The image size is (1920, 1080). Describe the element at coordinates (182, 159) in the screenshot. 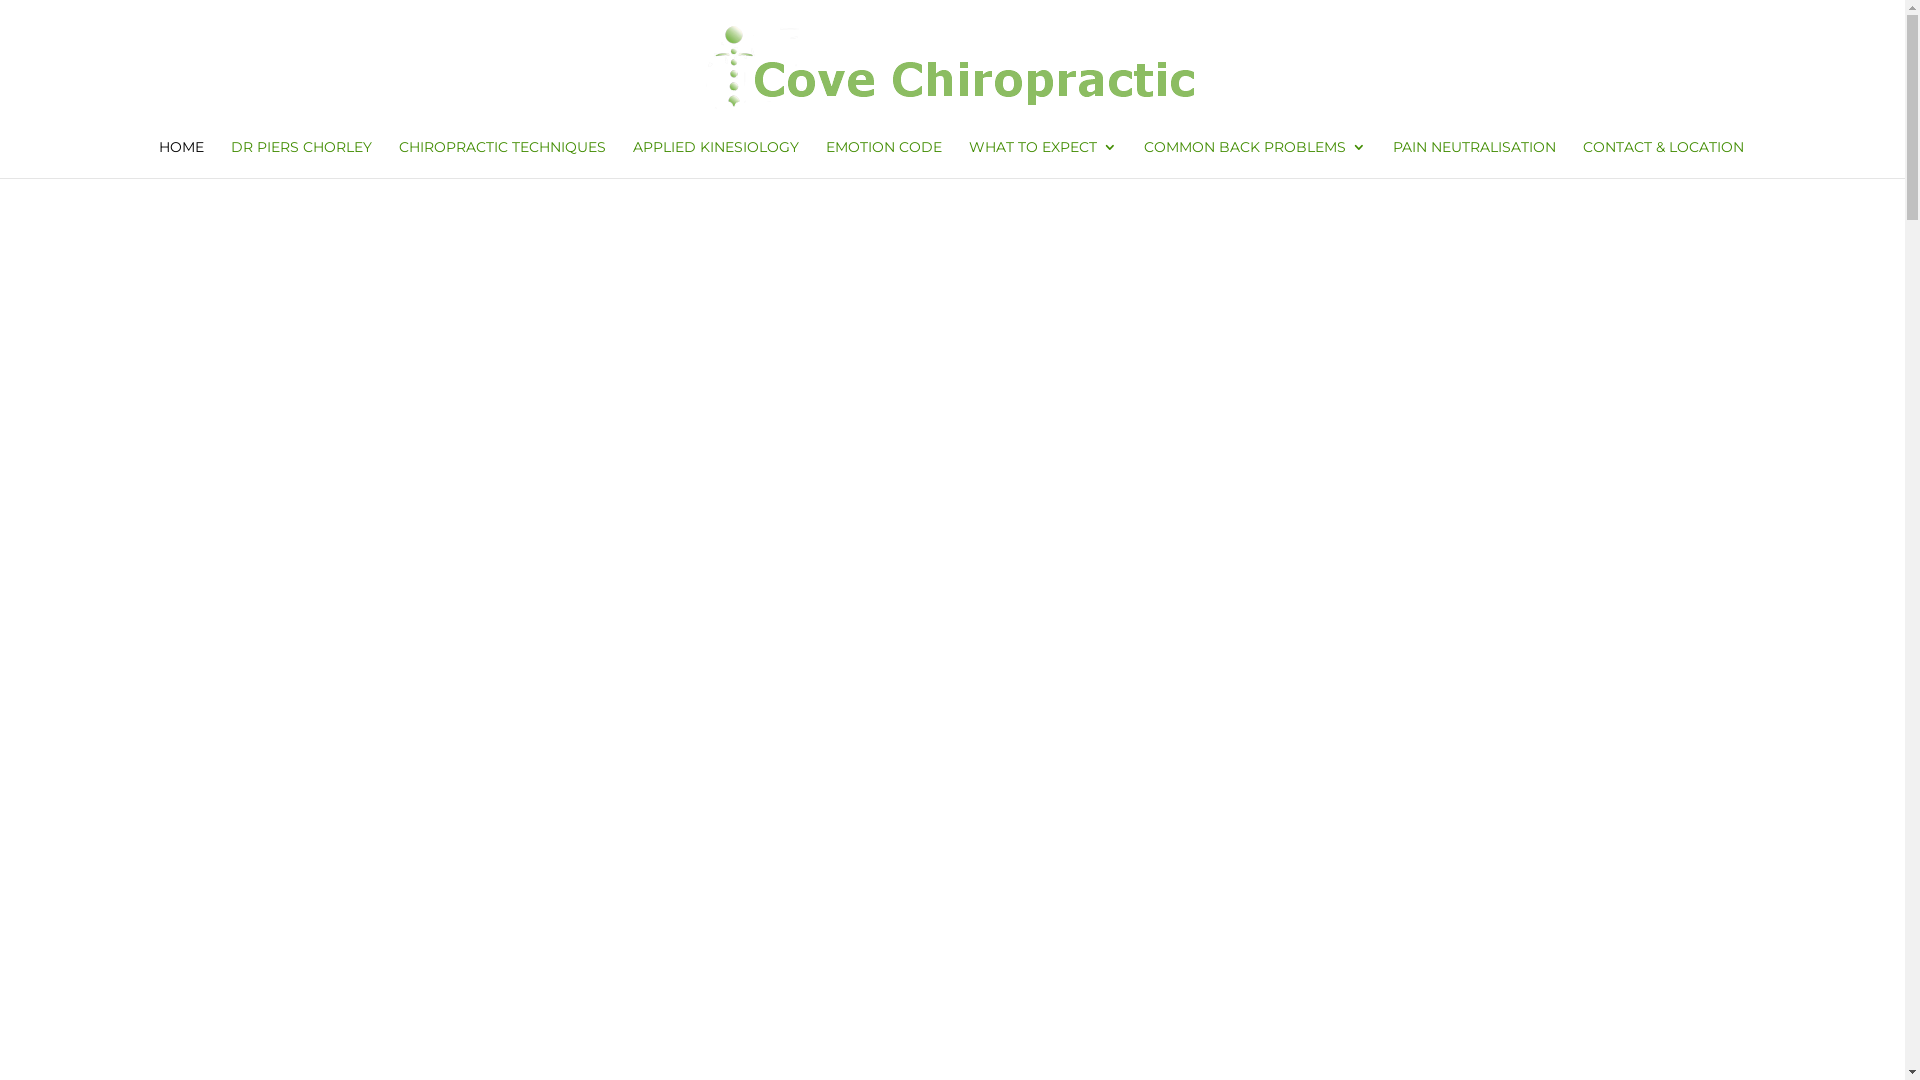

I see `HOME` at that location.